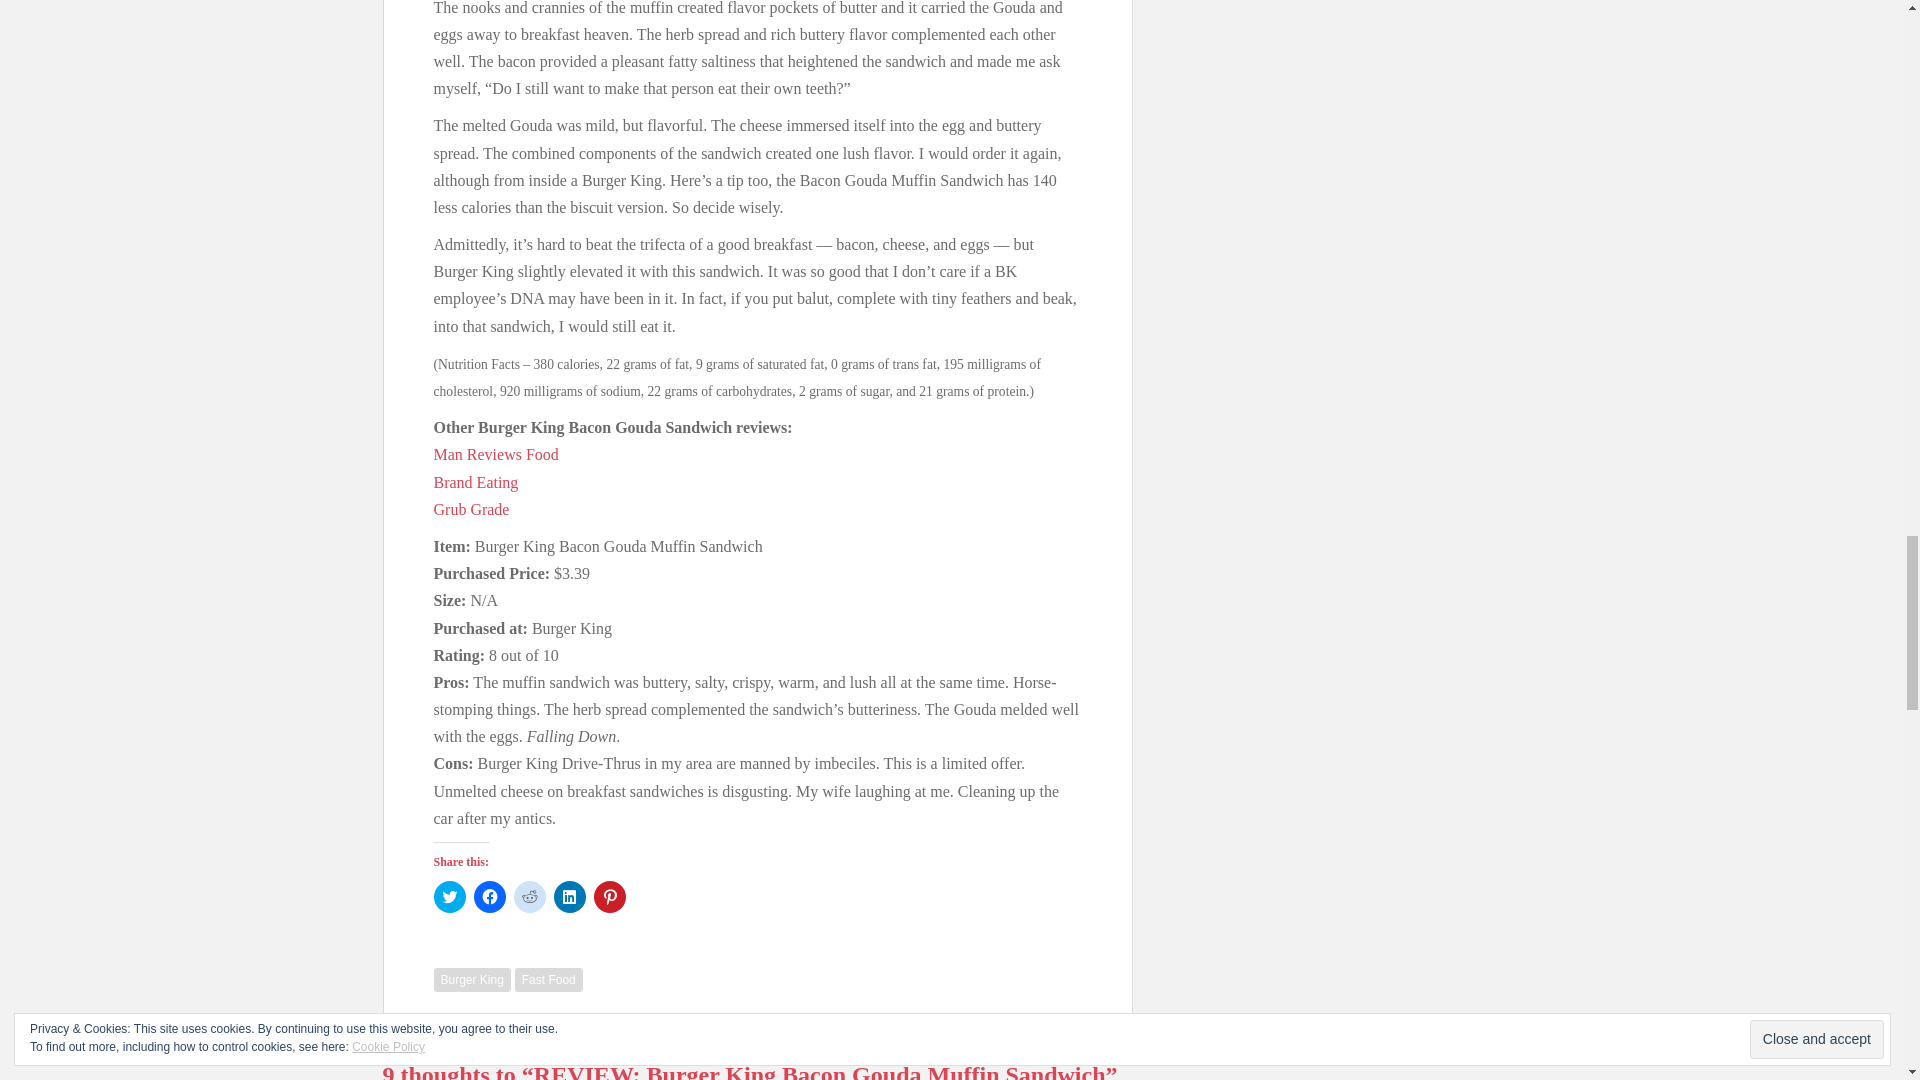  I want to click on Click to share on Twitter, so click(450, 896).